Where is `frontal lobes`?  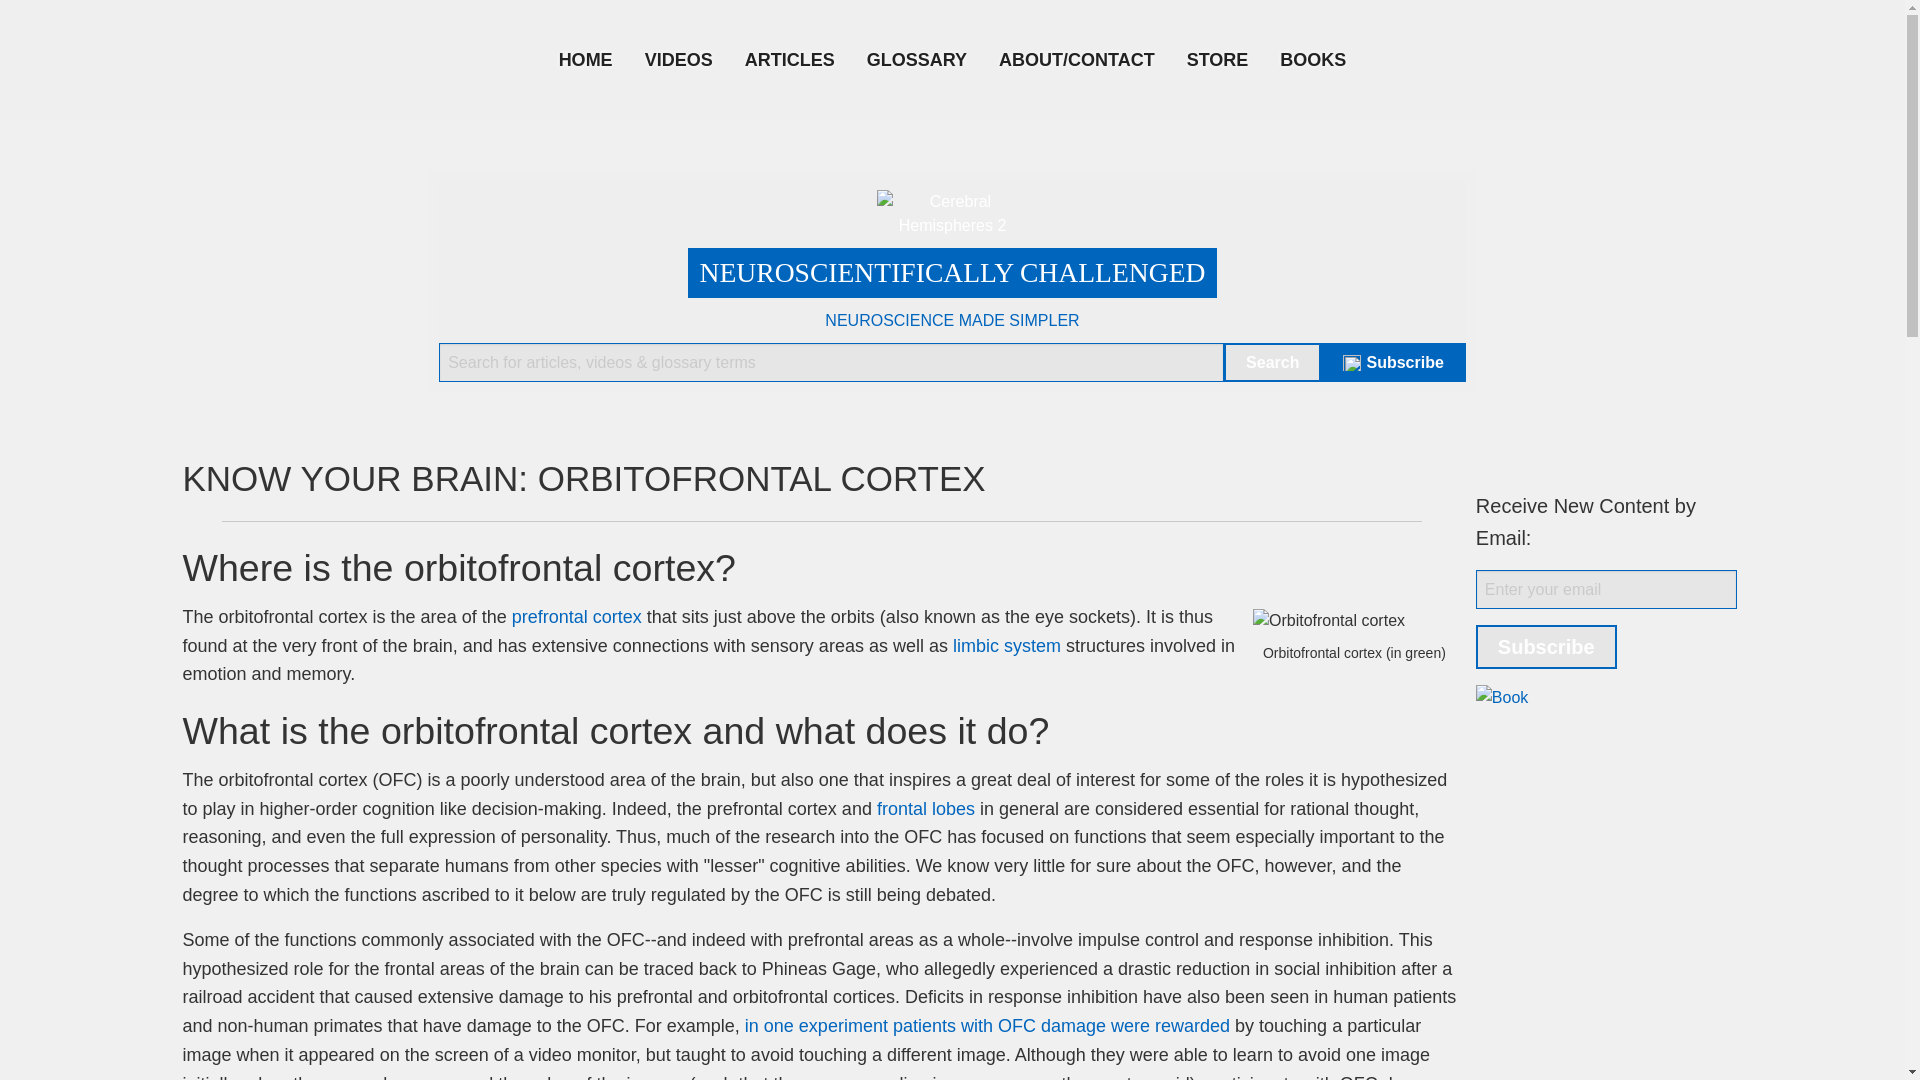
frontal lobes is located at coordinates (926, 808).